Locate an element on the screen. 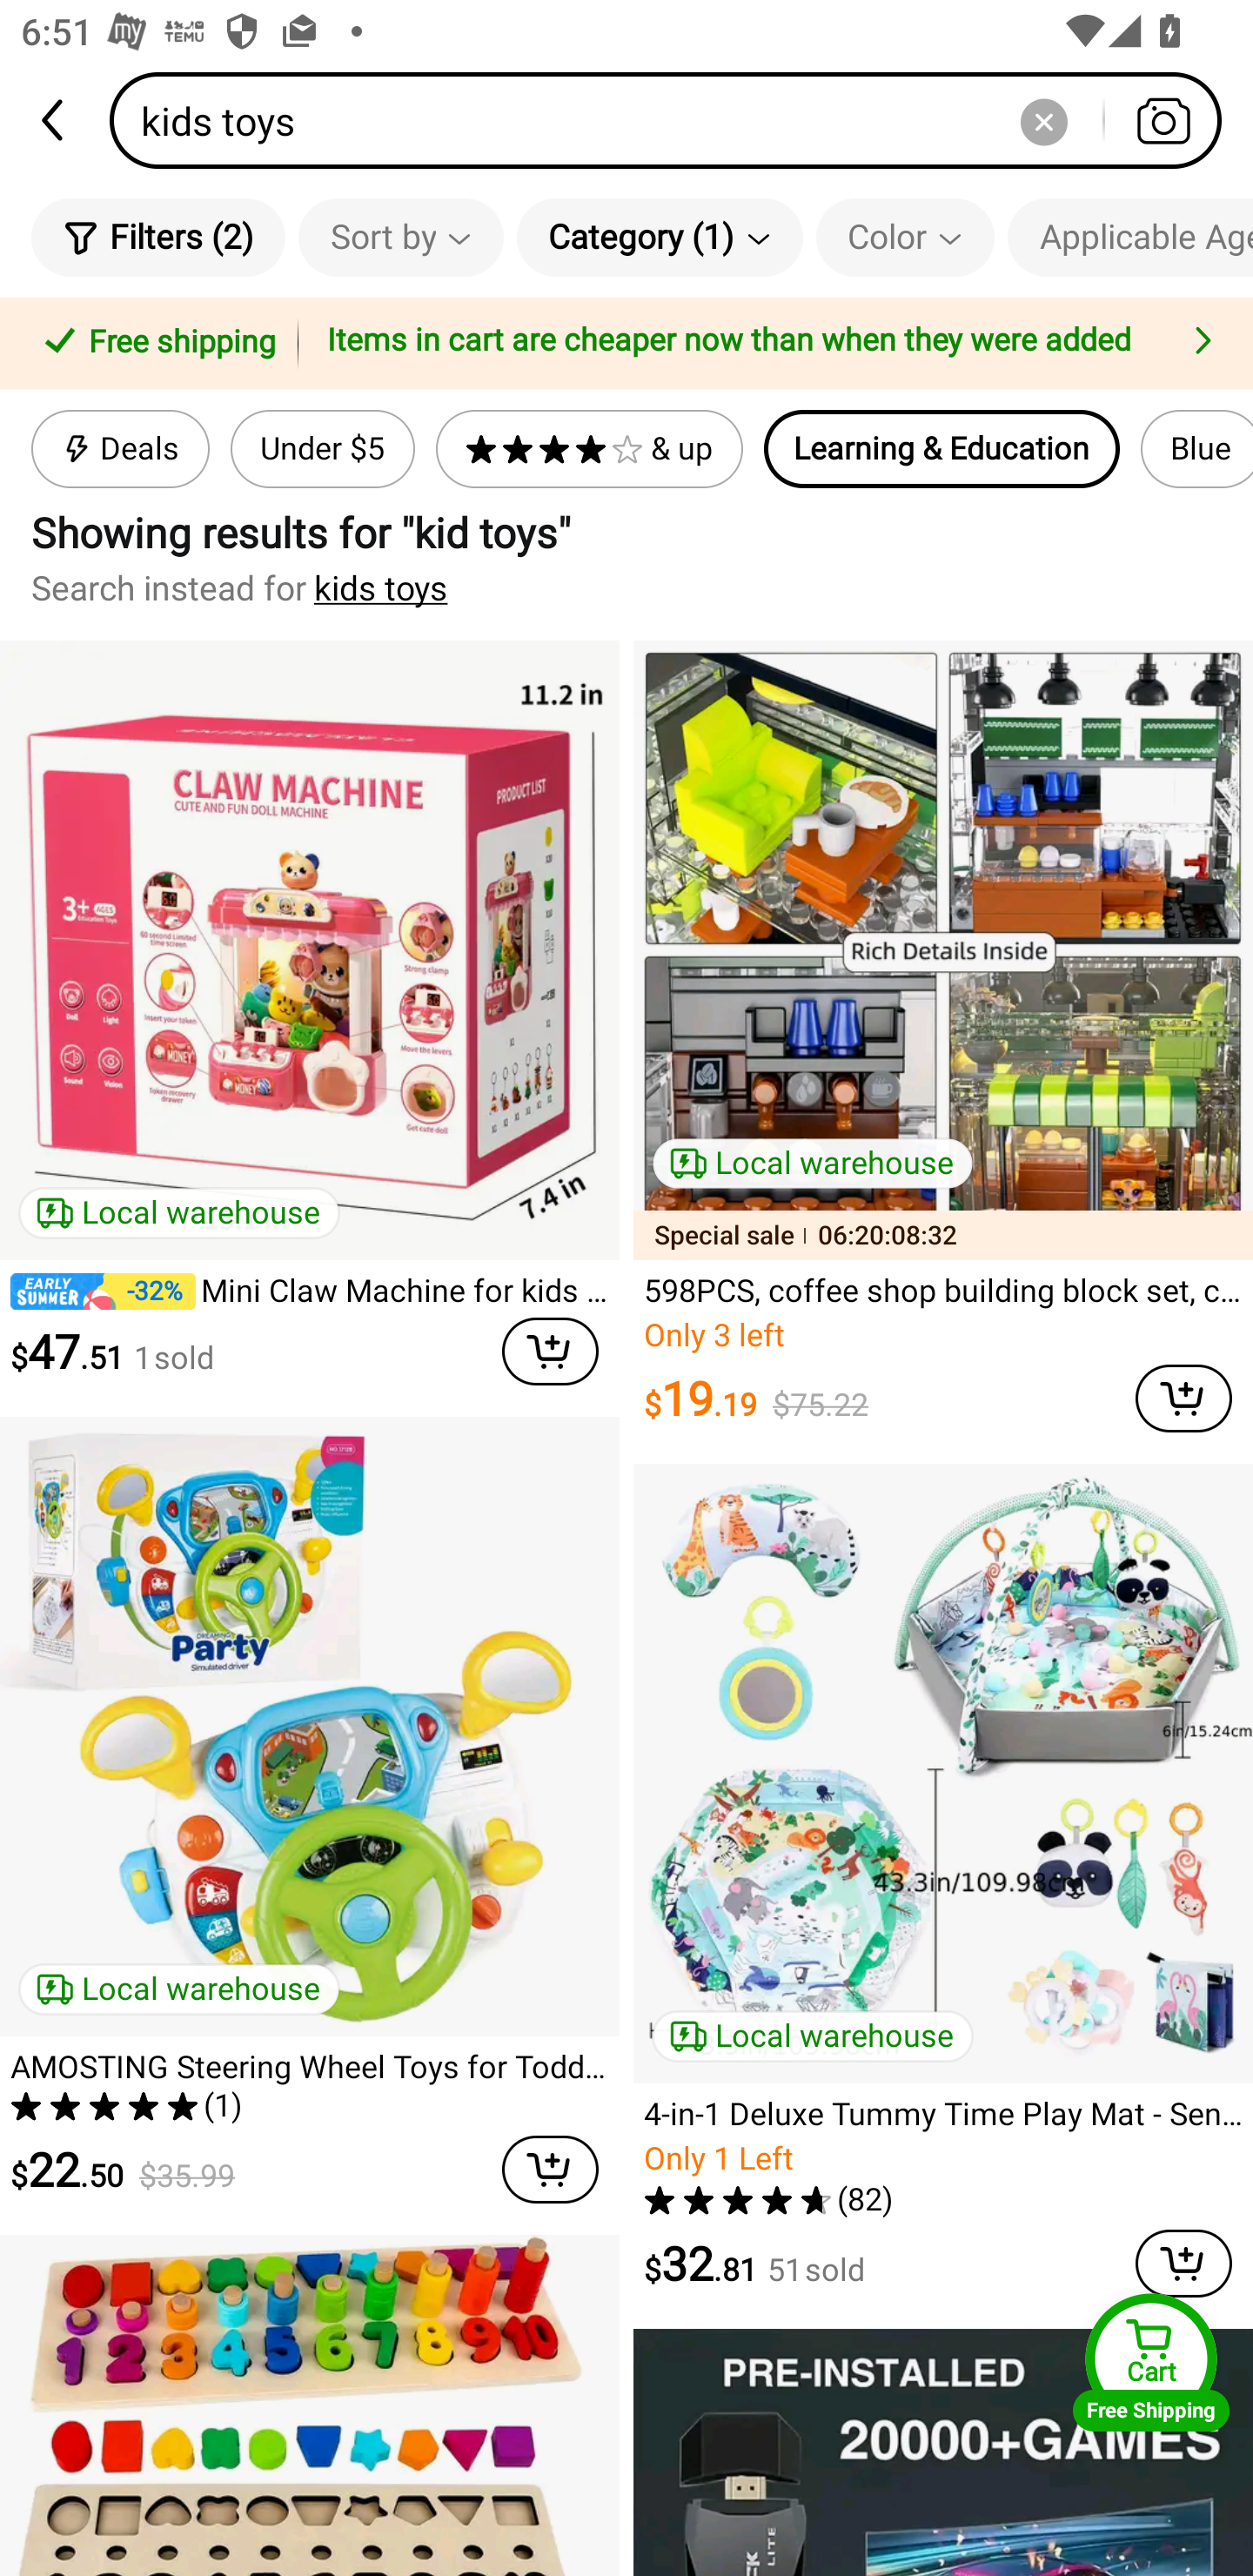 This screenshot has width=1253, height=2576. Color is located at coordinates (905, 237).